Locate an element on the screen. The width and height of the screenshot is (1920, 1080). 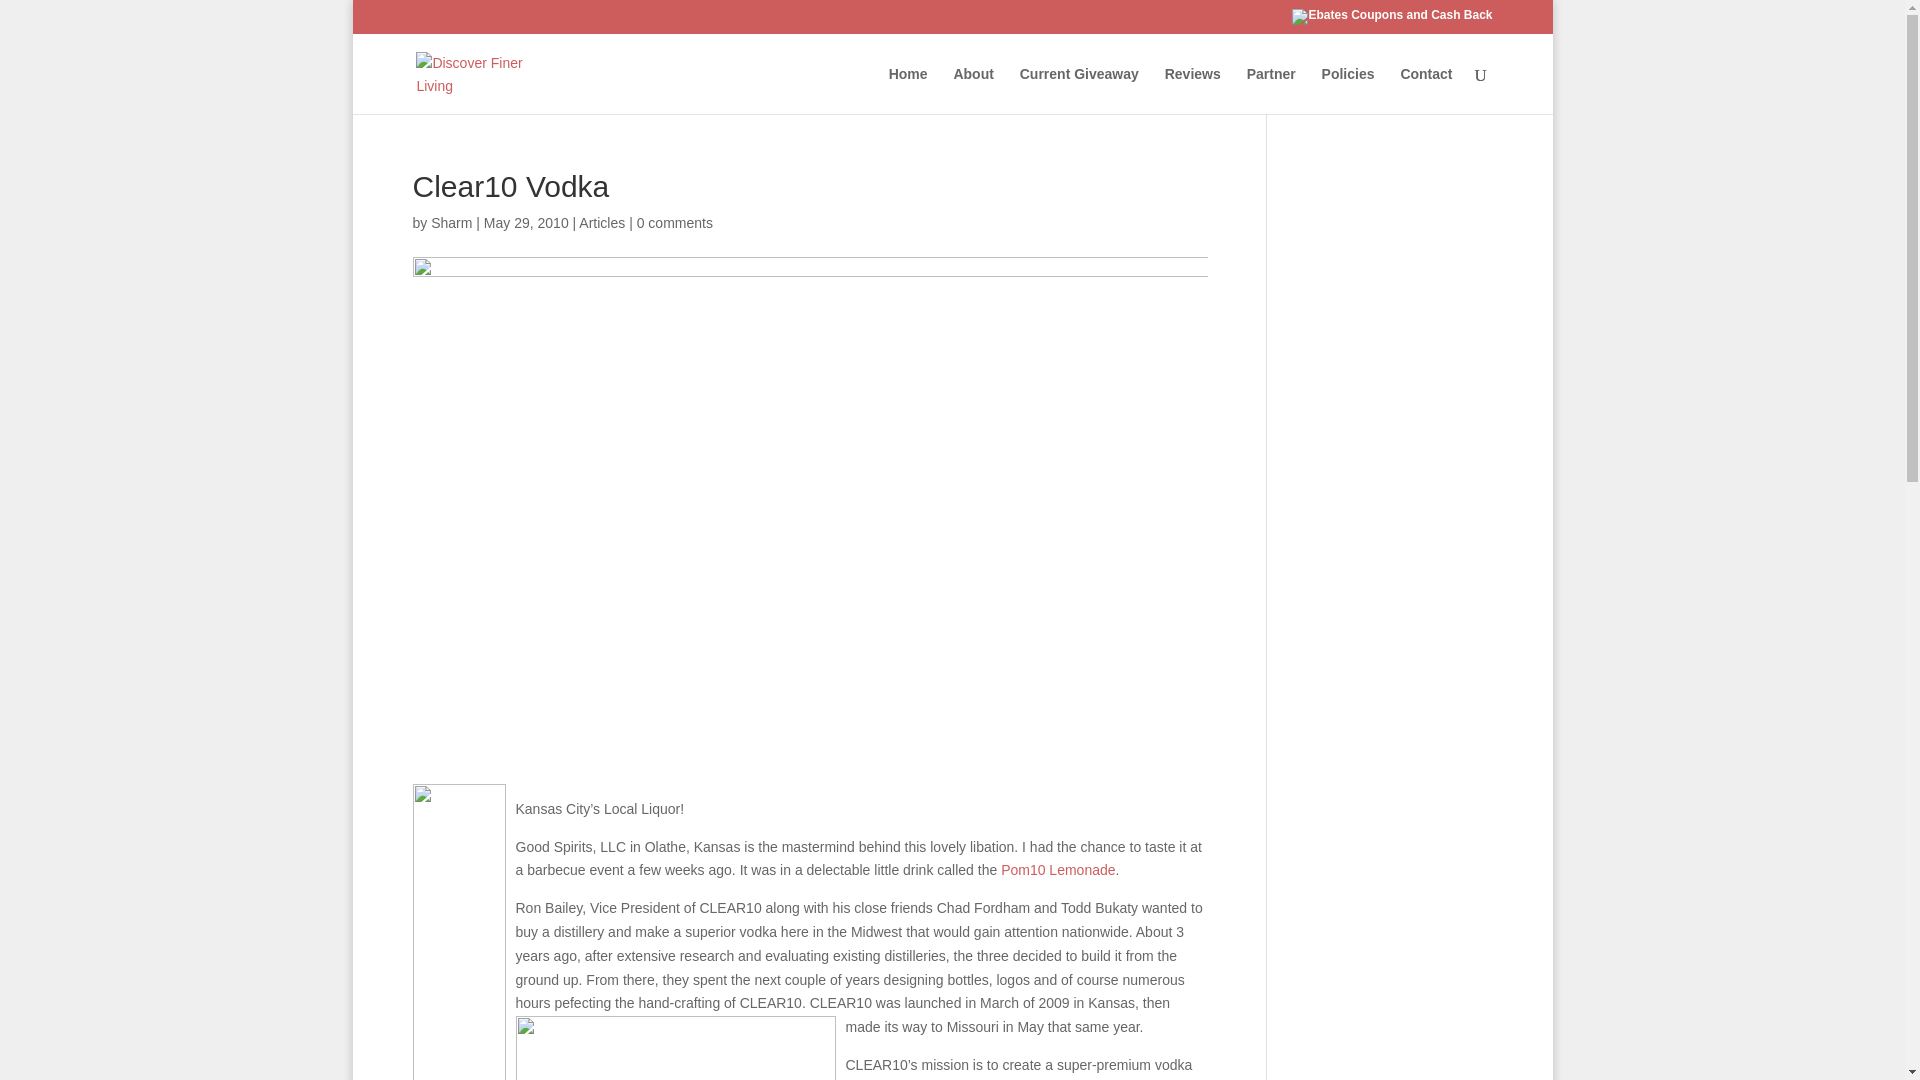
Home is located at coordinates (908, 90).